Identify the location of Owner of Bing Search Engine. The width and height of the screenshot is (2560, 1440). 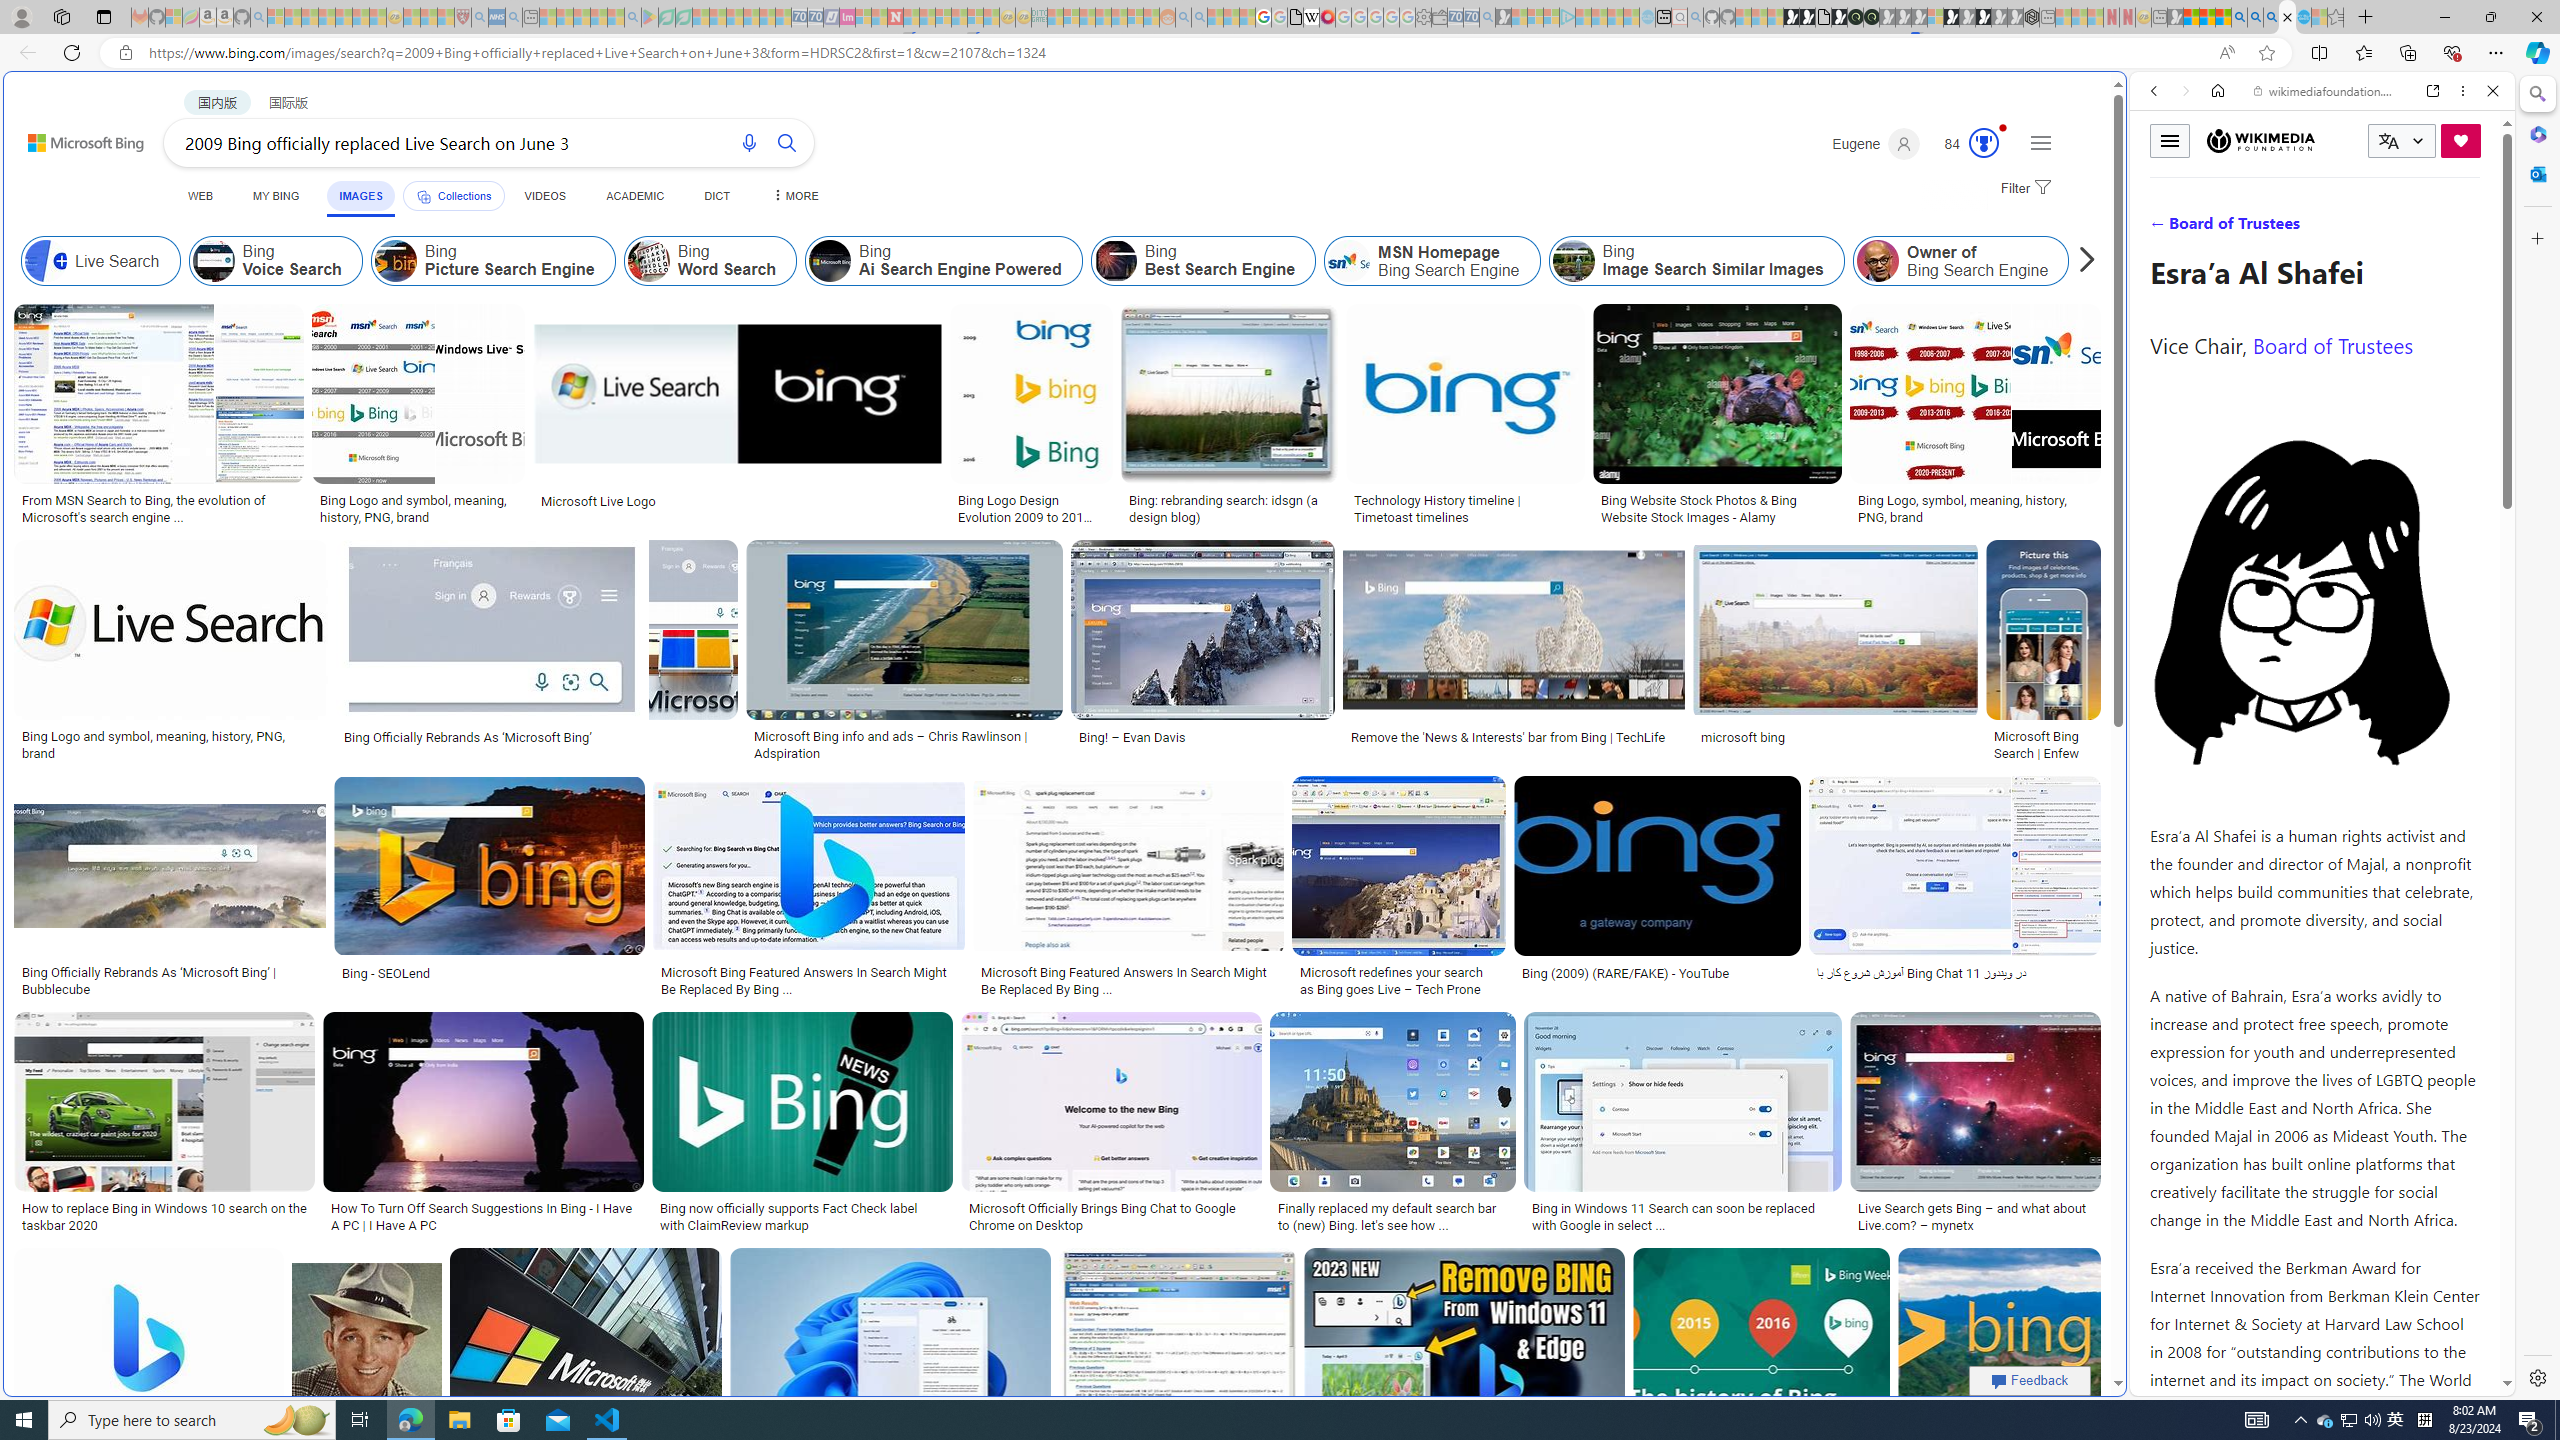
(1878, 261).